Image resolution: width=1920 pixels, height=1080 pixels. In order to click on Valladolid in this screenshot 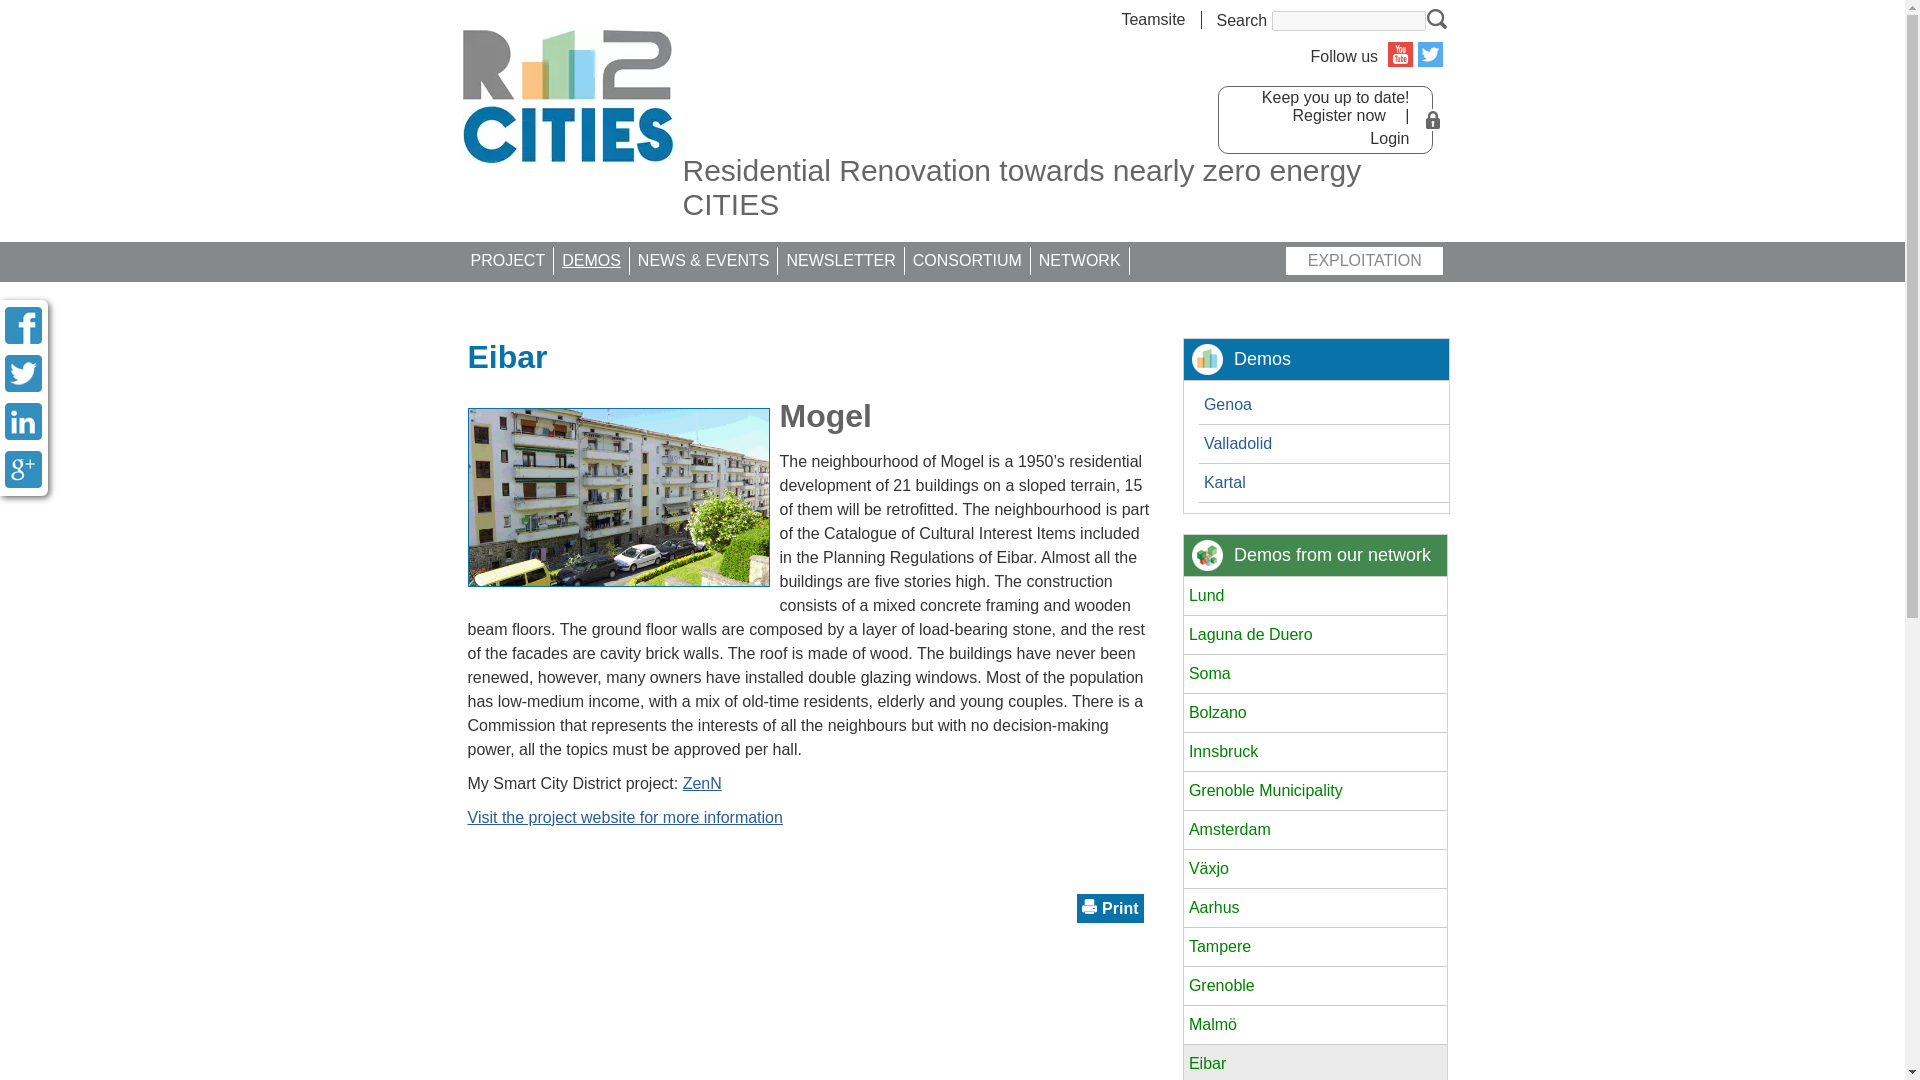, I will do `click(1324, 446)`.